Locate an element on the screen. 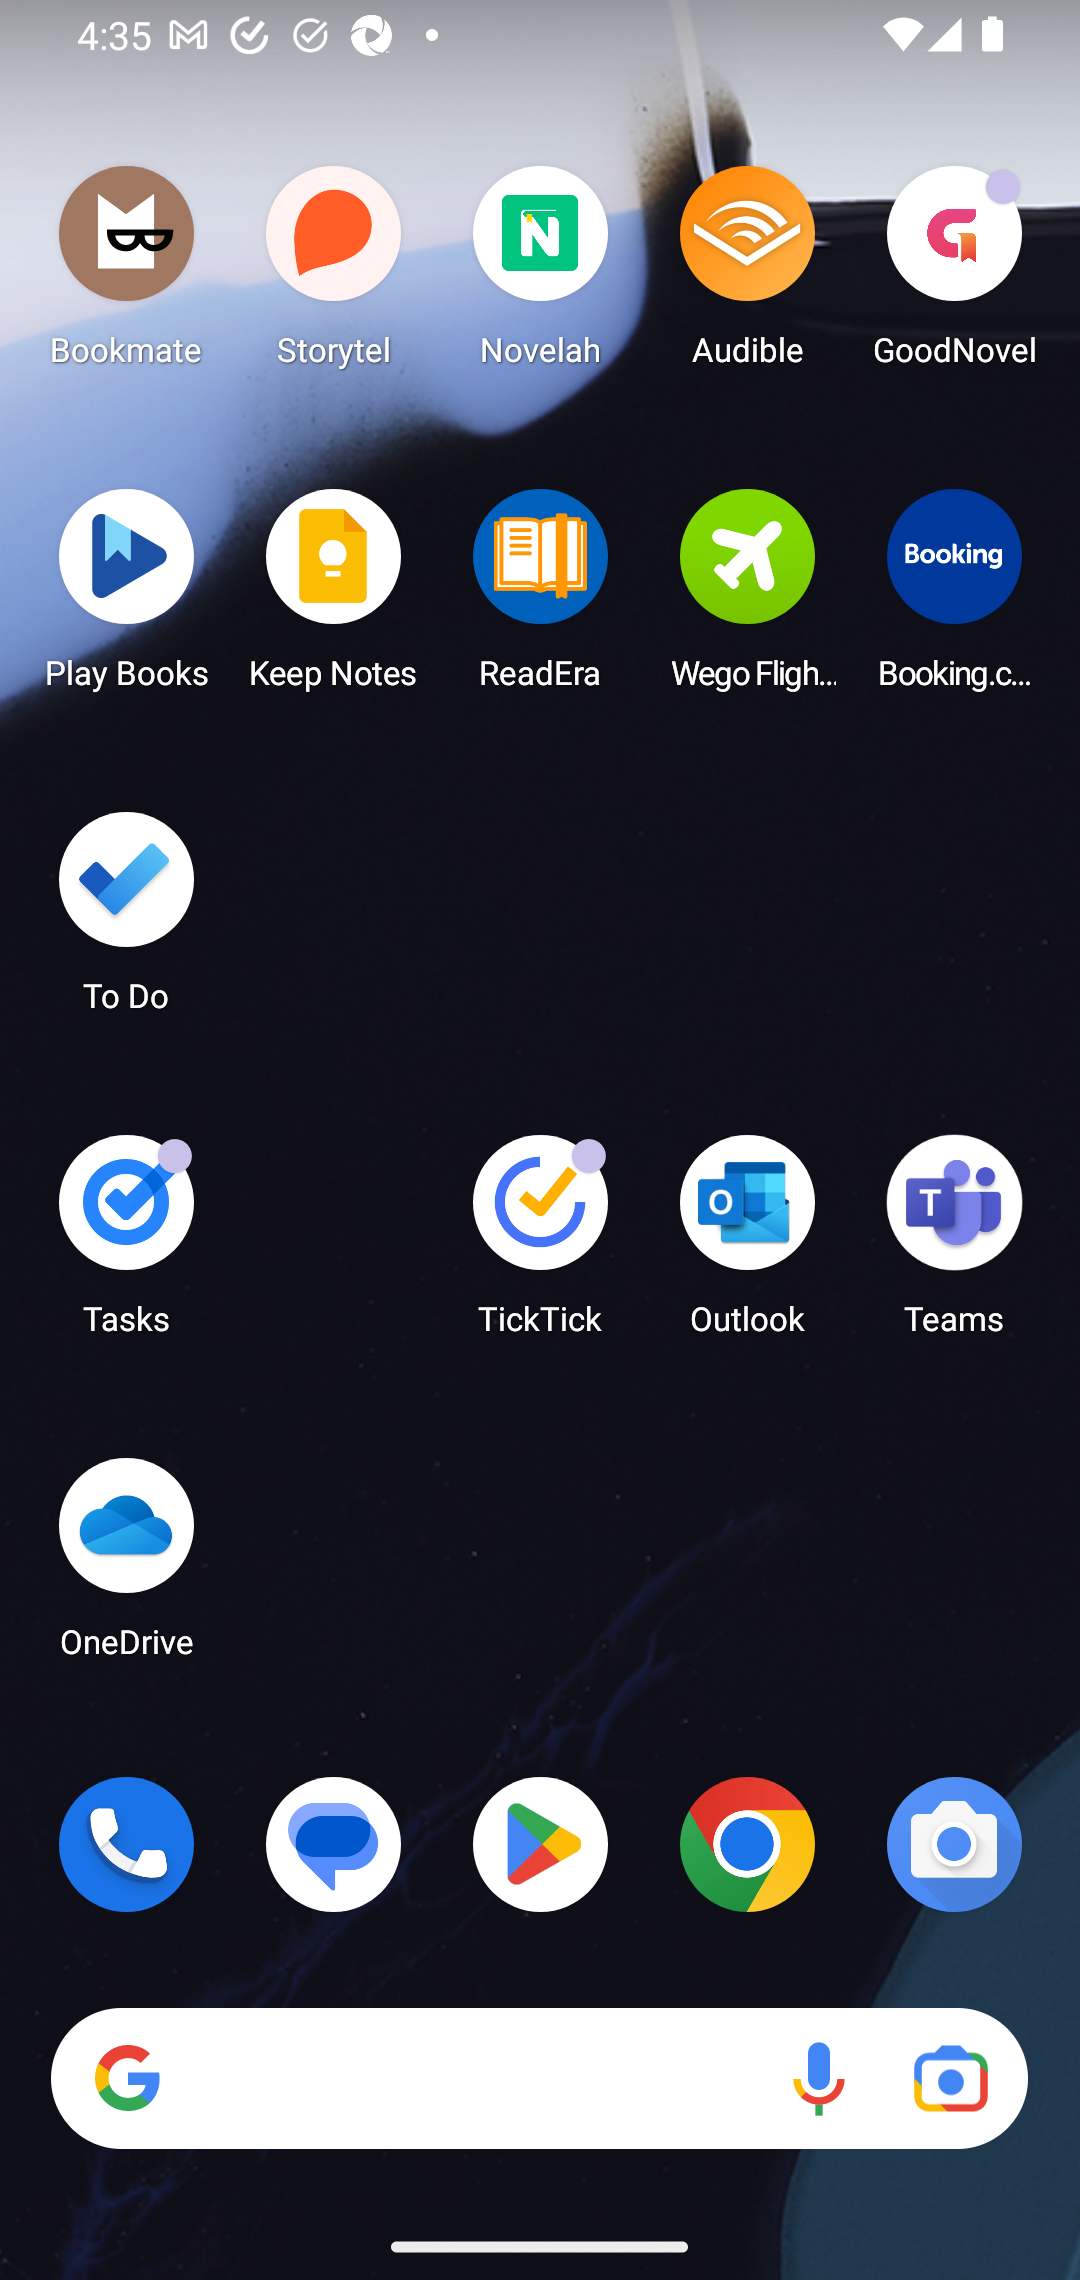  OneDrive is located at coordinates (126, 1566).